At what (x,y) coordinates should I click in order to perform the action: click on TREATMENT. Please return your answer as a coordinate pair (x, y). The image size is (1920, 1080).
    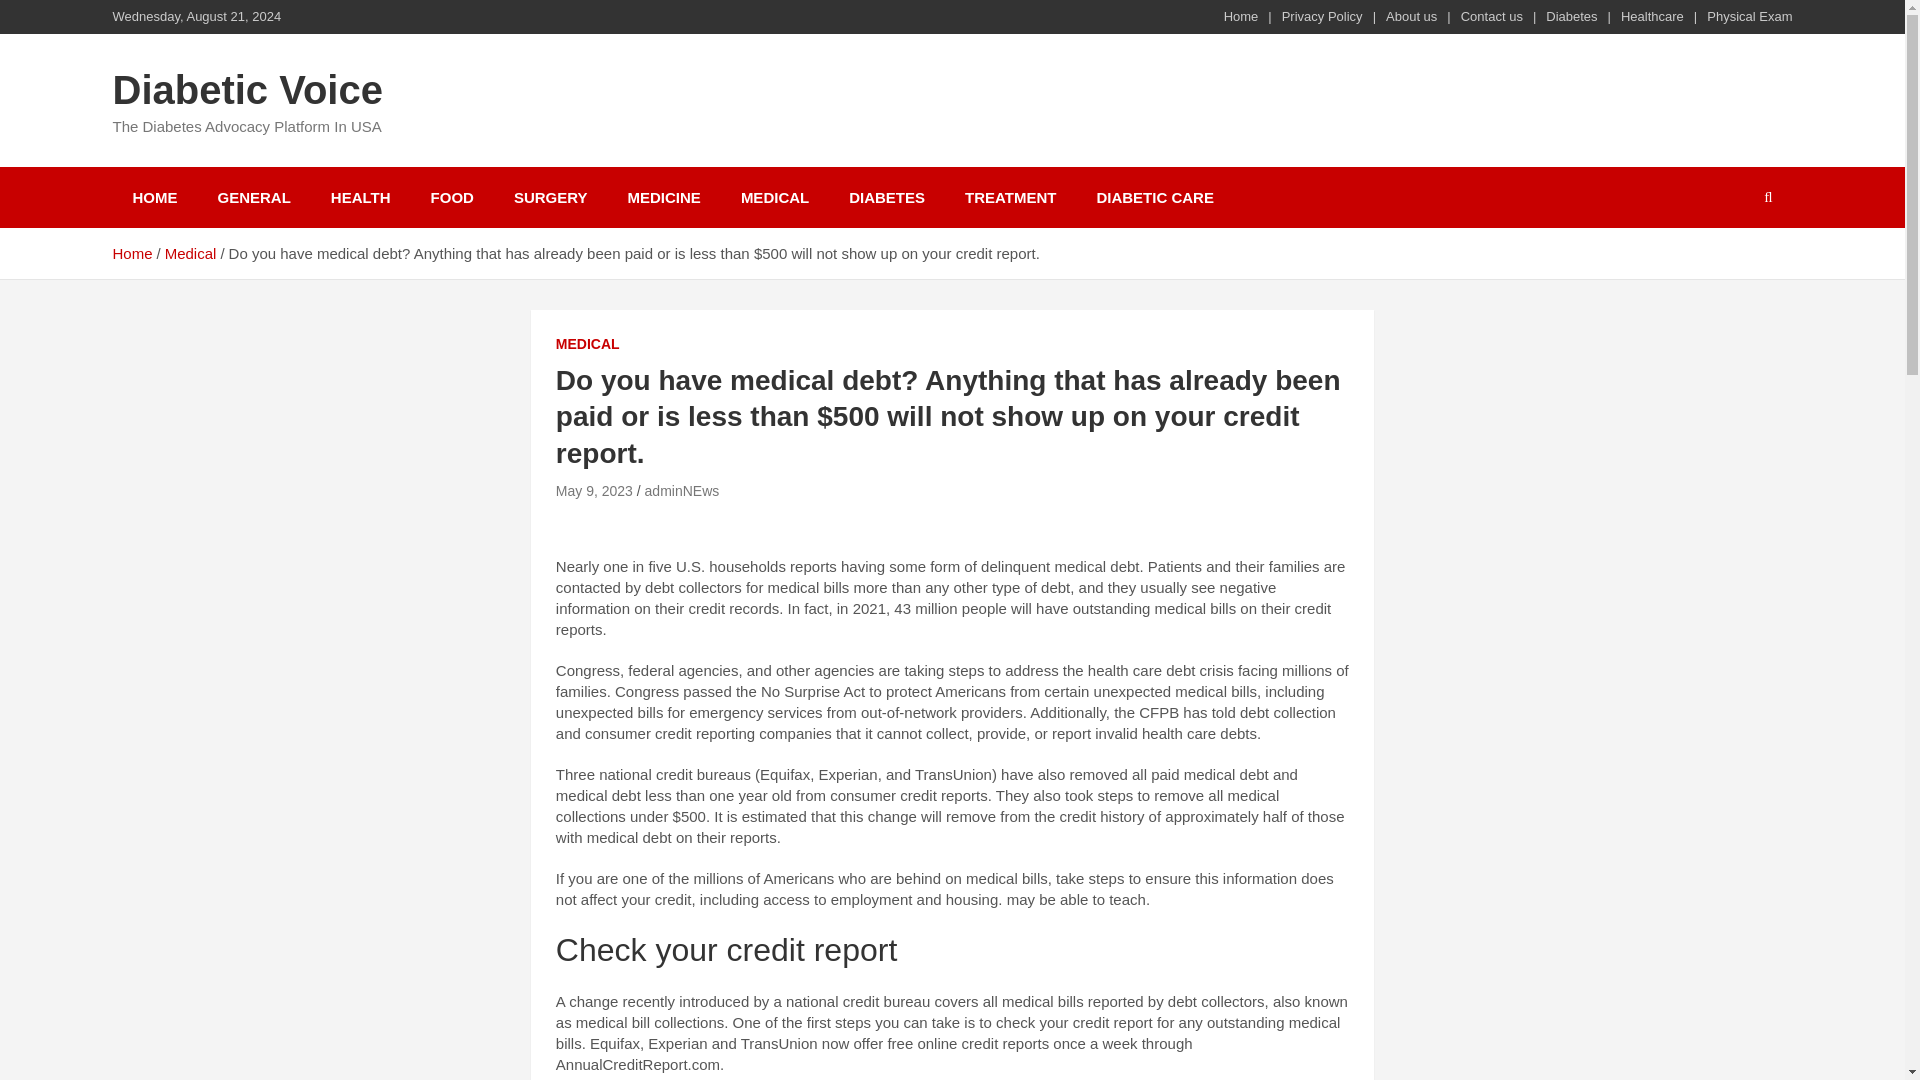
    Looking at the image, I should click on (1010, 197).